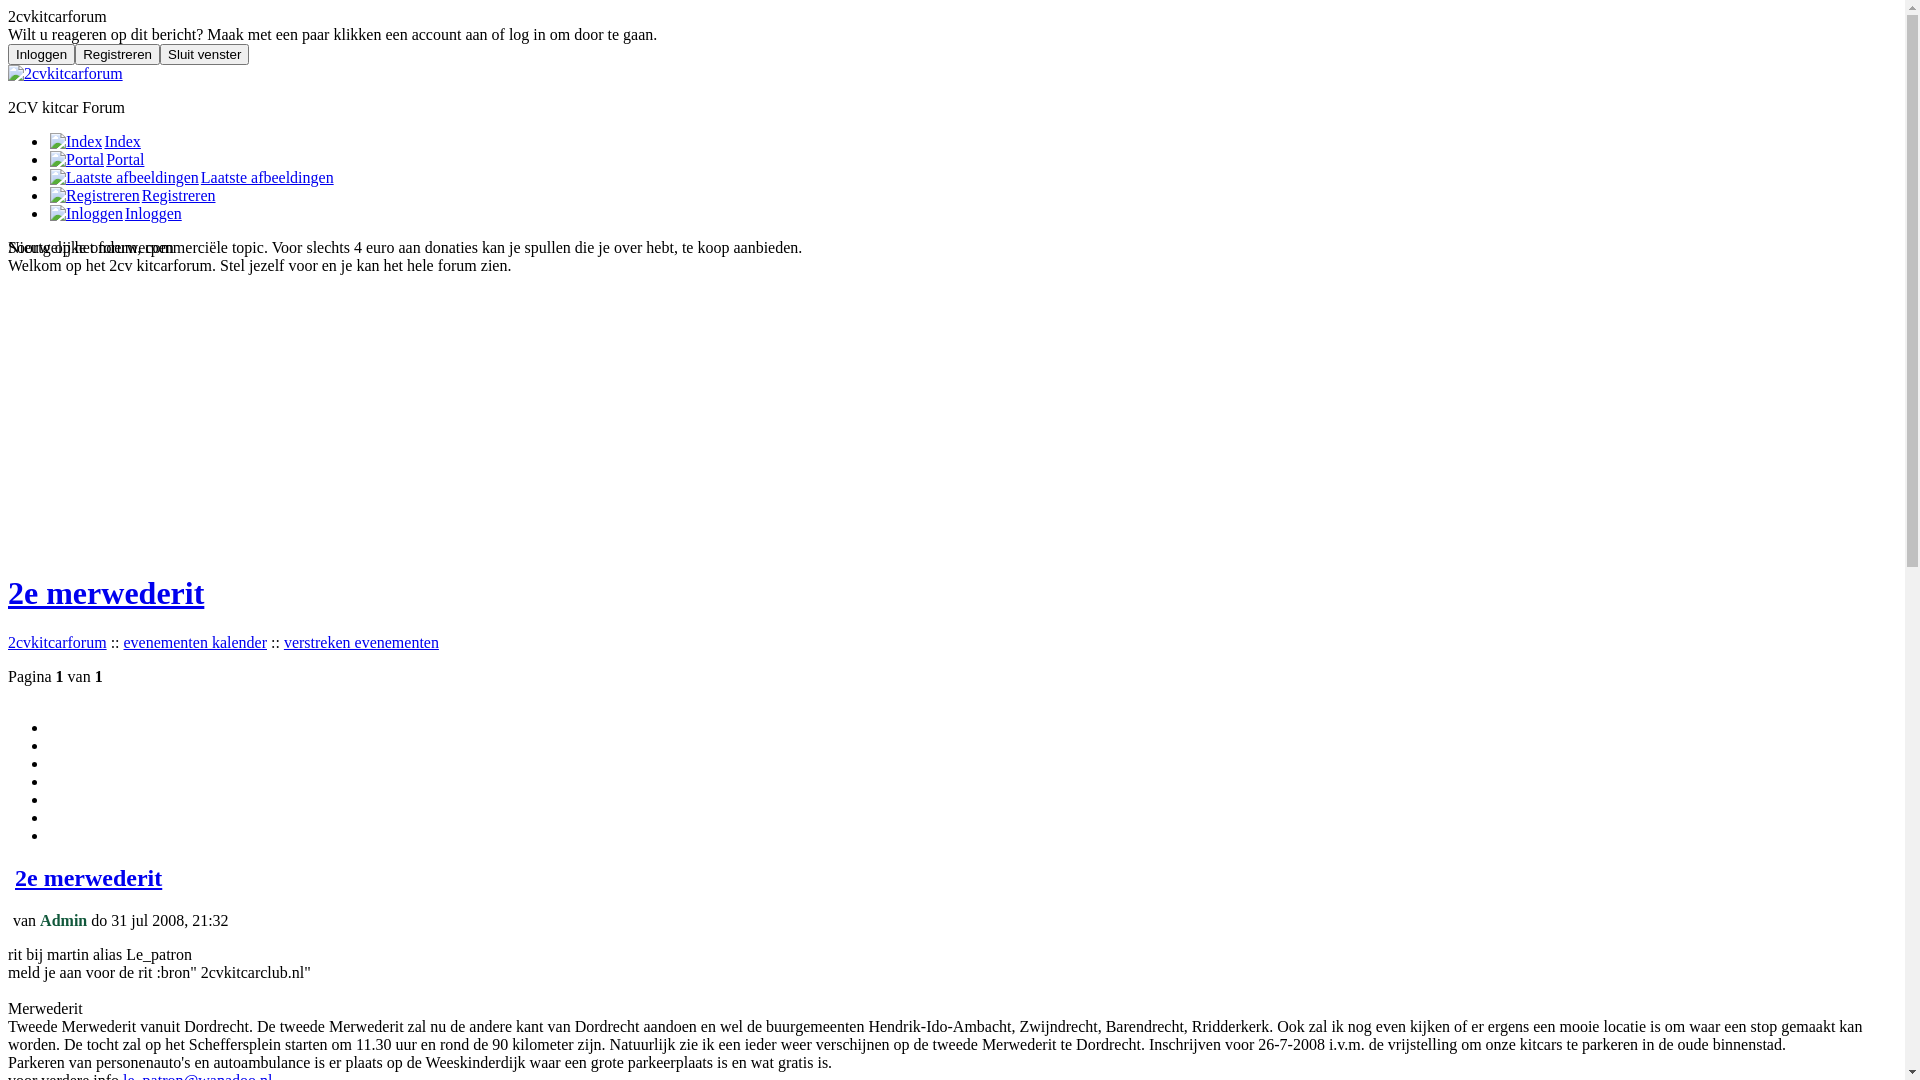 Image resolution: width=1920 pixels, height=1080 pixels. I want to click on verstreken evenementen, so click(362, 642).